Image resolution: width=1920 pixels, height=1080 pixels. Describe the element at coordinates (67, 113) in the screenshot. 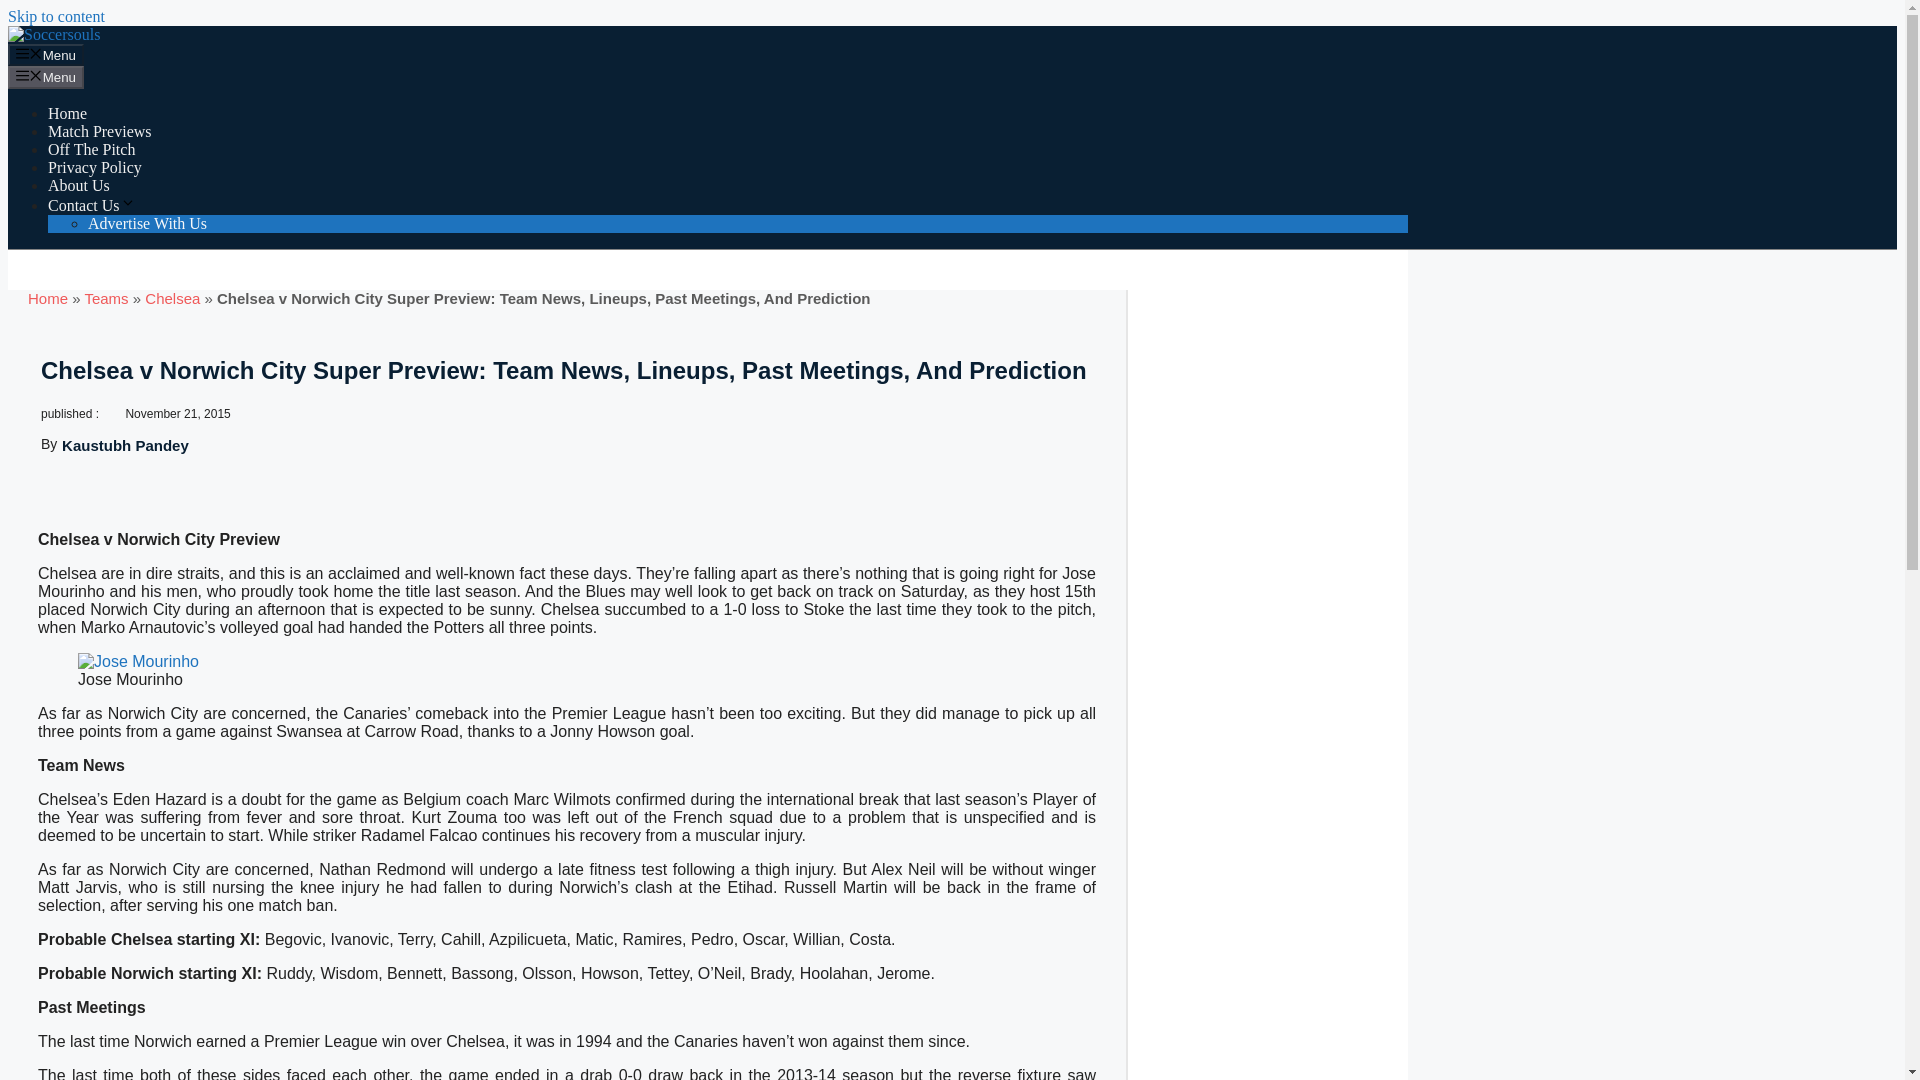

I see `Home` at that location.